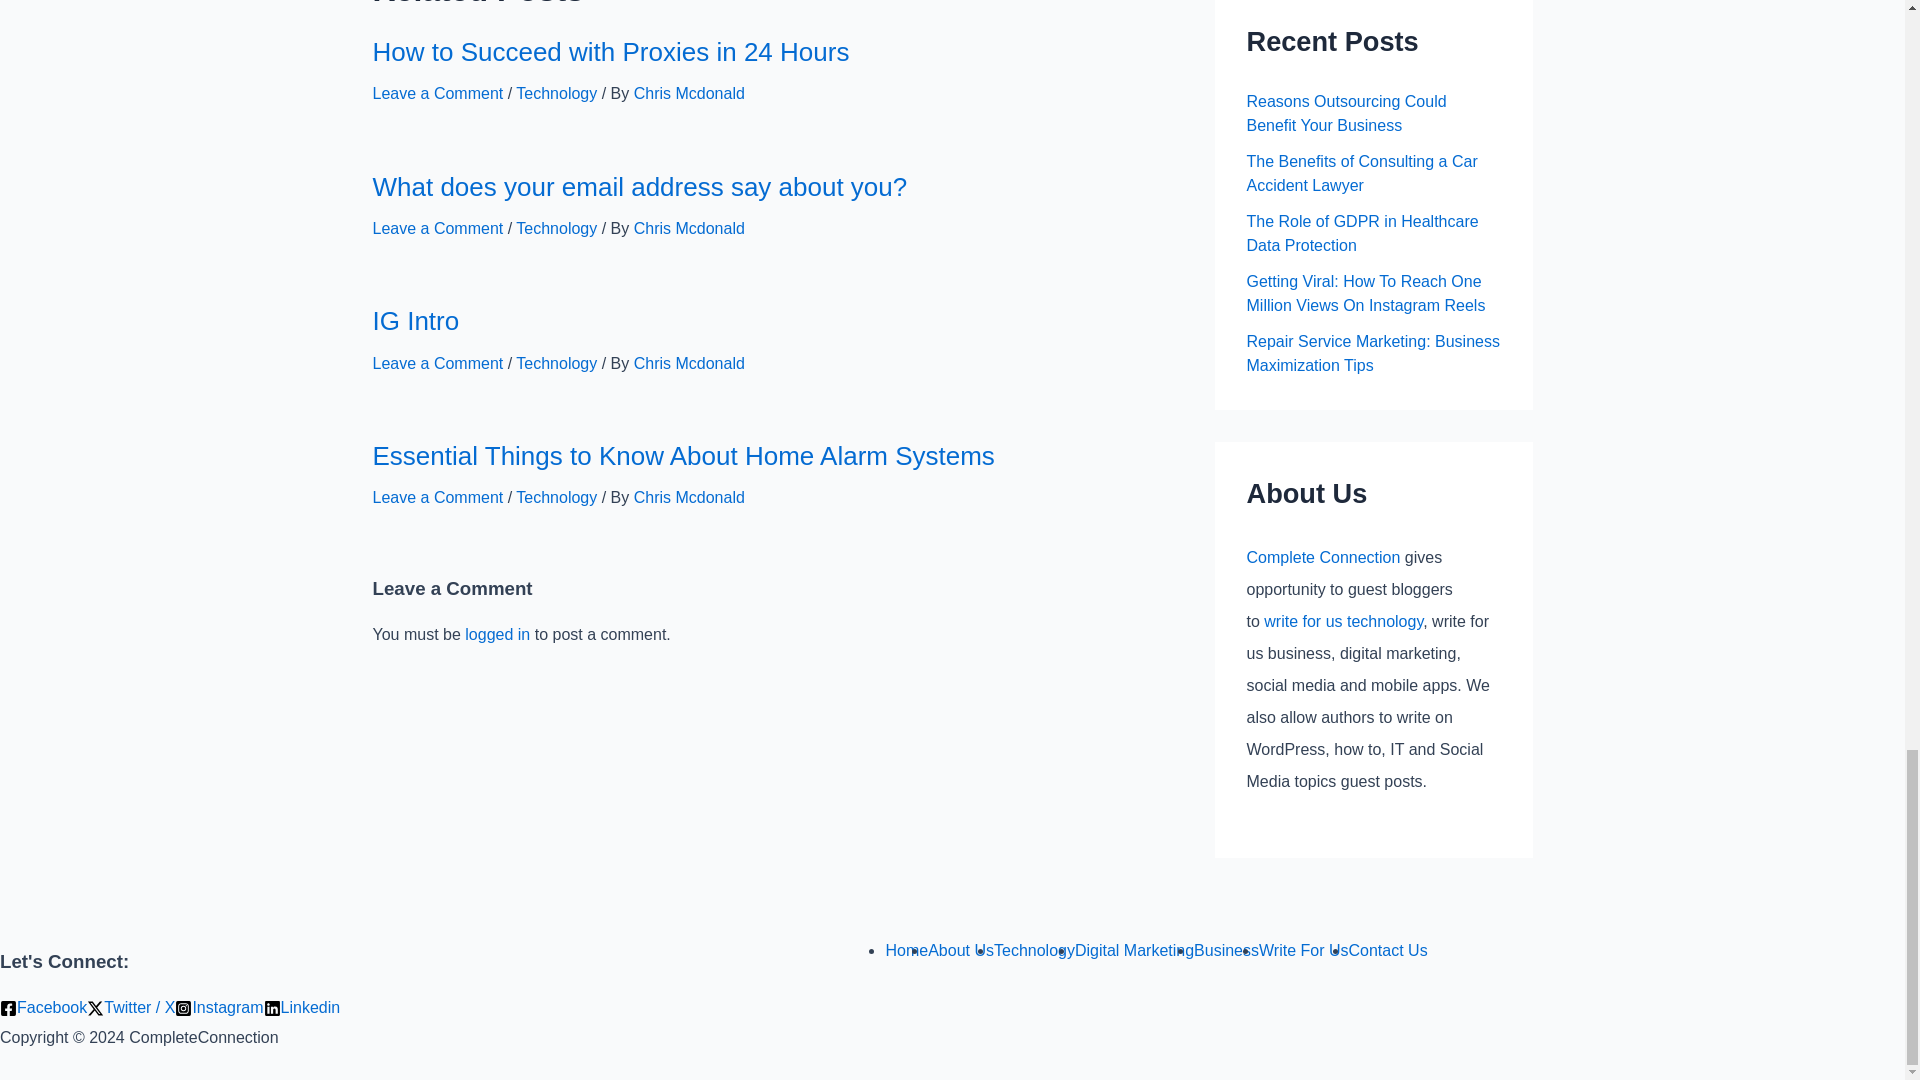 The width and height of the screenshot is (1920, 1080). What do you see at coordinates (415, 320) in the screenshot?
I see `IG Intro` at bounding box center [415, 320].